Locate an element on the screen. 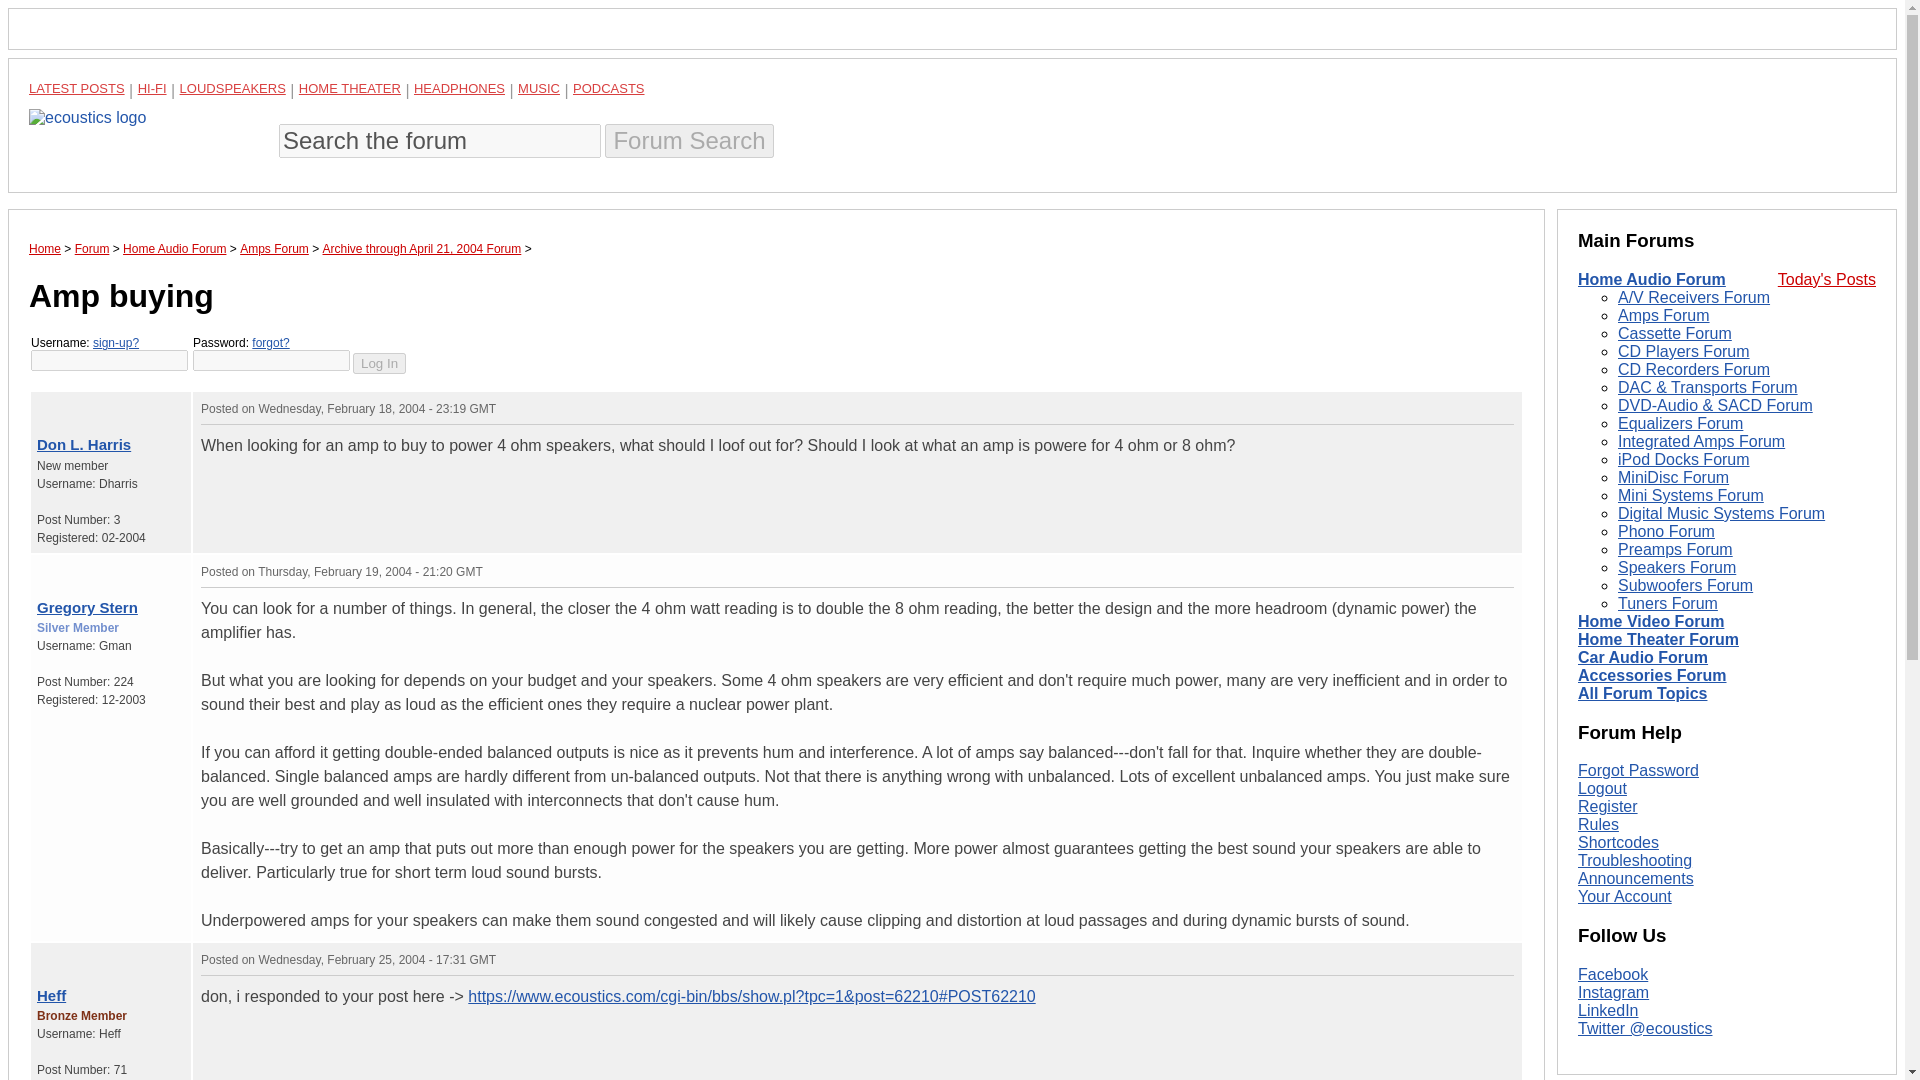  next post is located at coordinates (66, 956).